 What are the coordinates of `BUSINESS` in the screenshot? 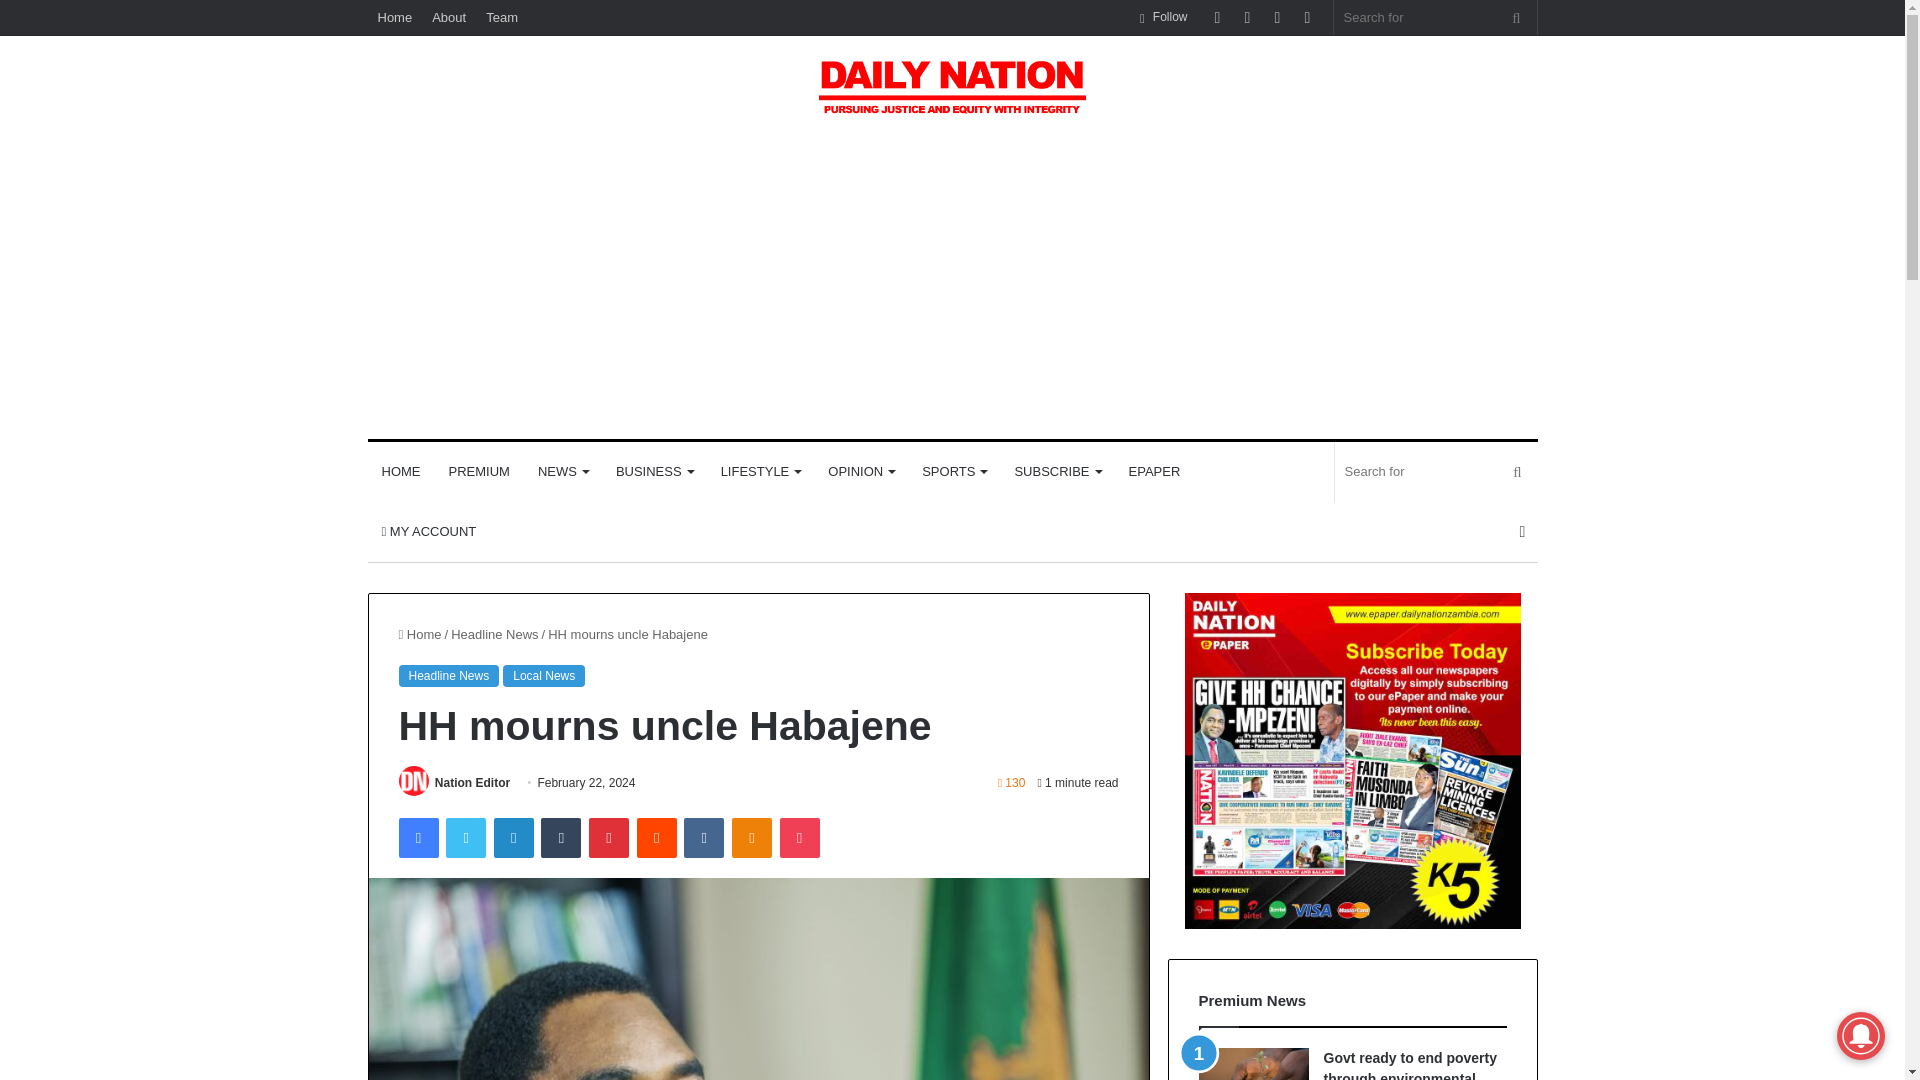 It's located at (654, 472).